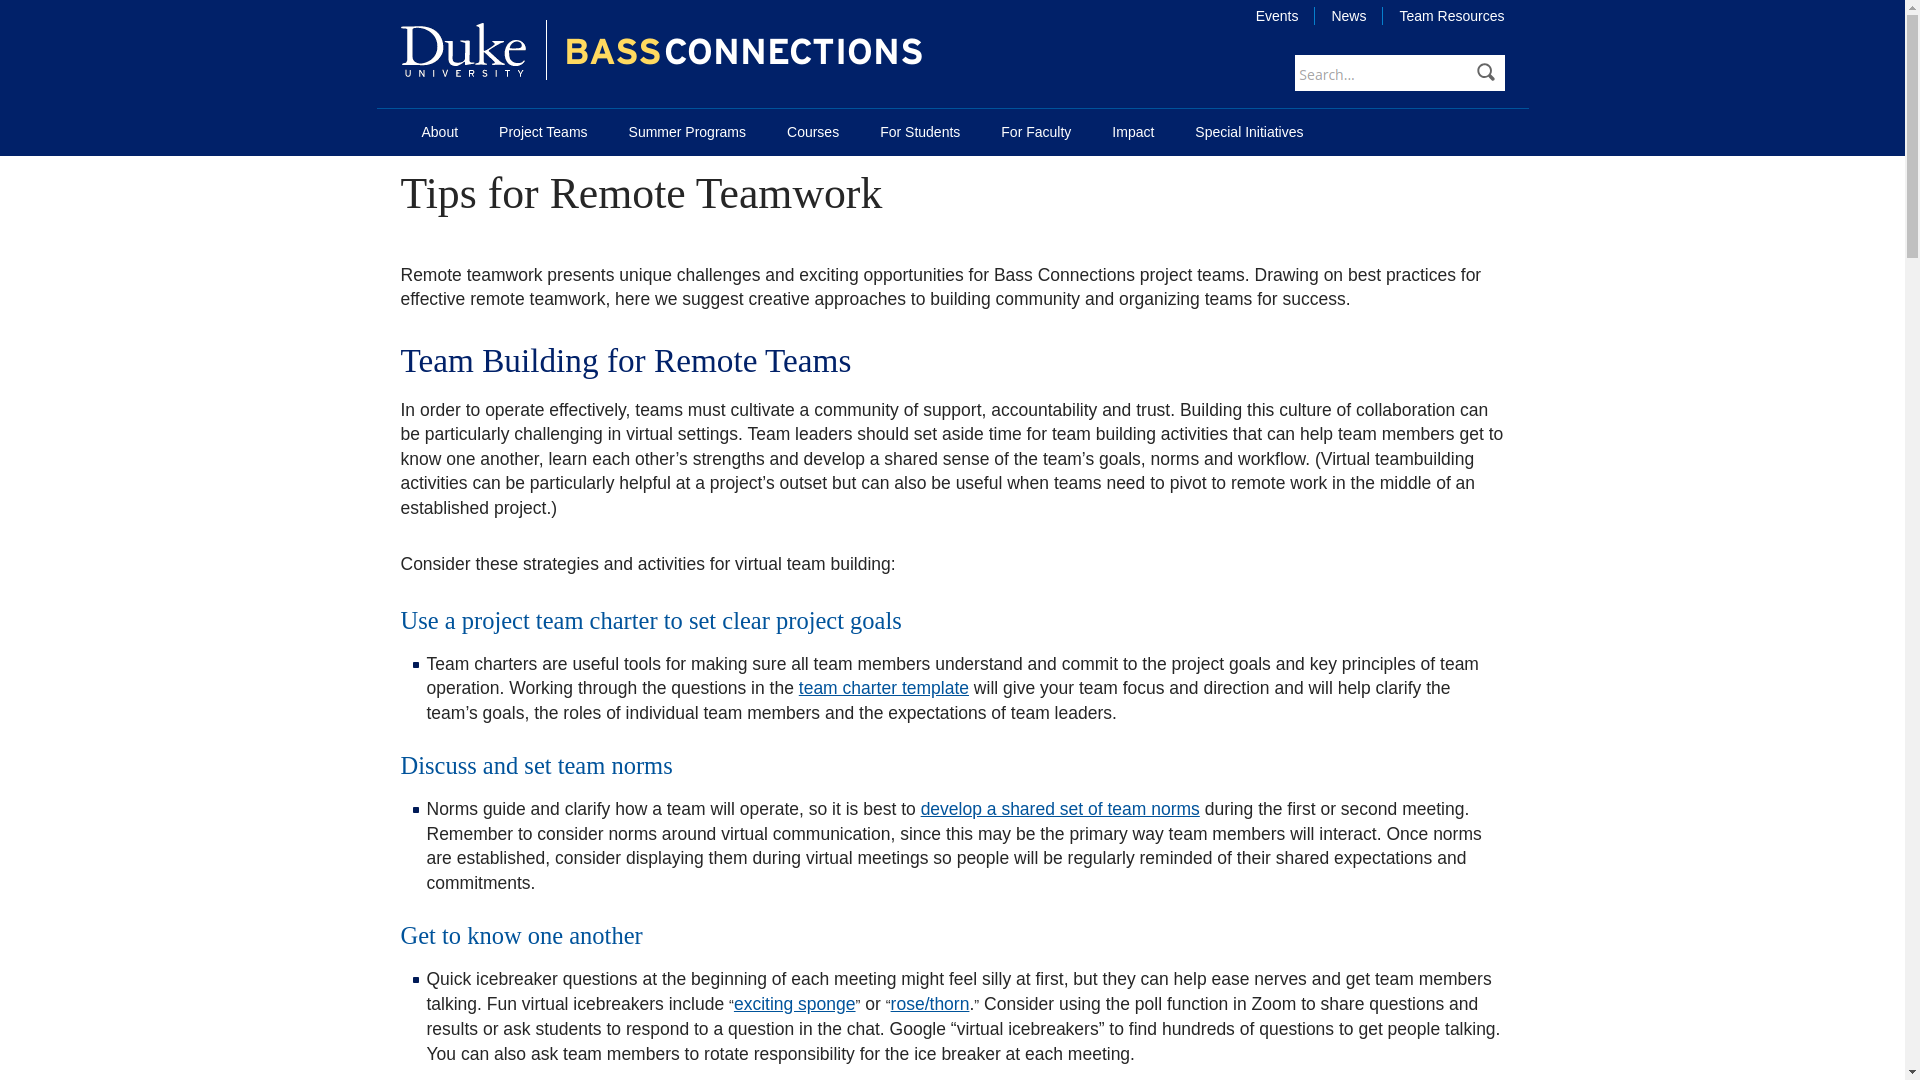  I want to click on Team Resources, so click(1444, 15).